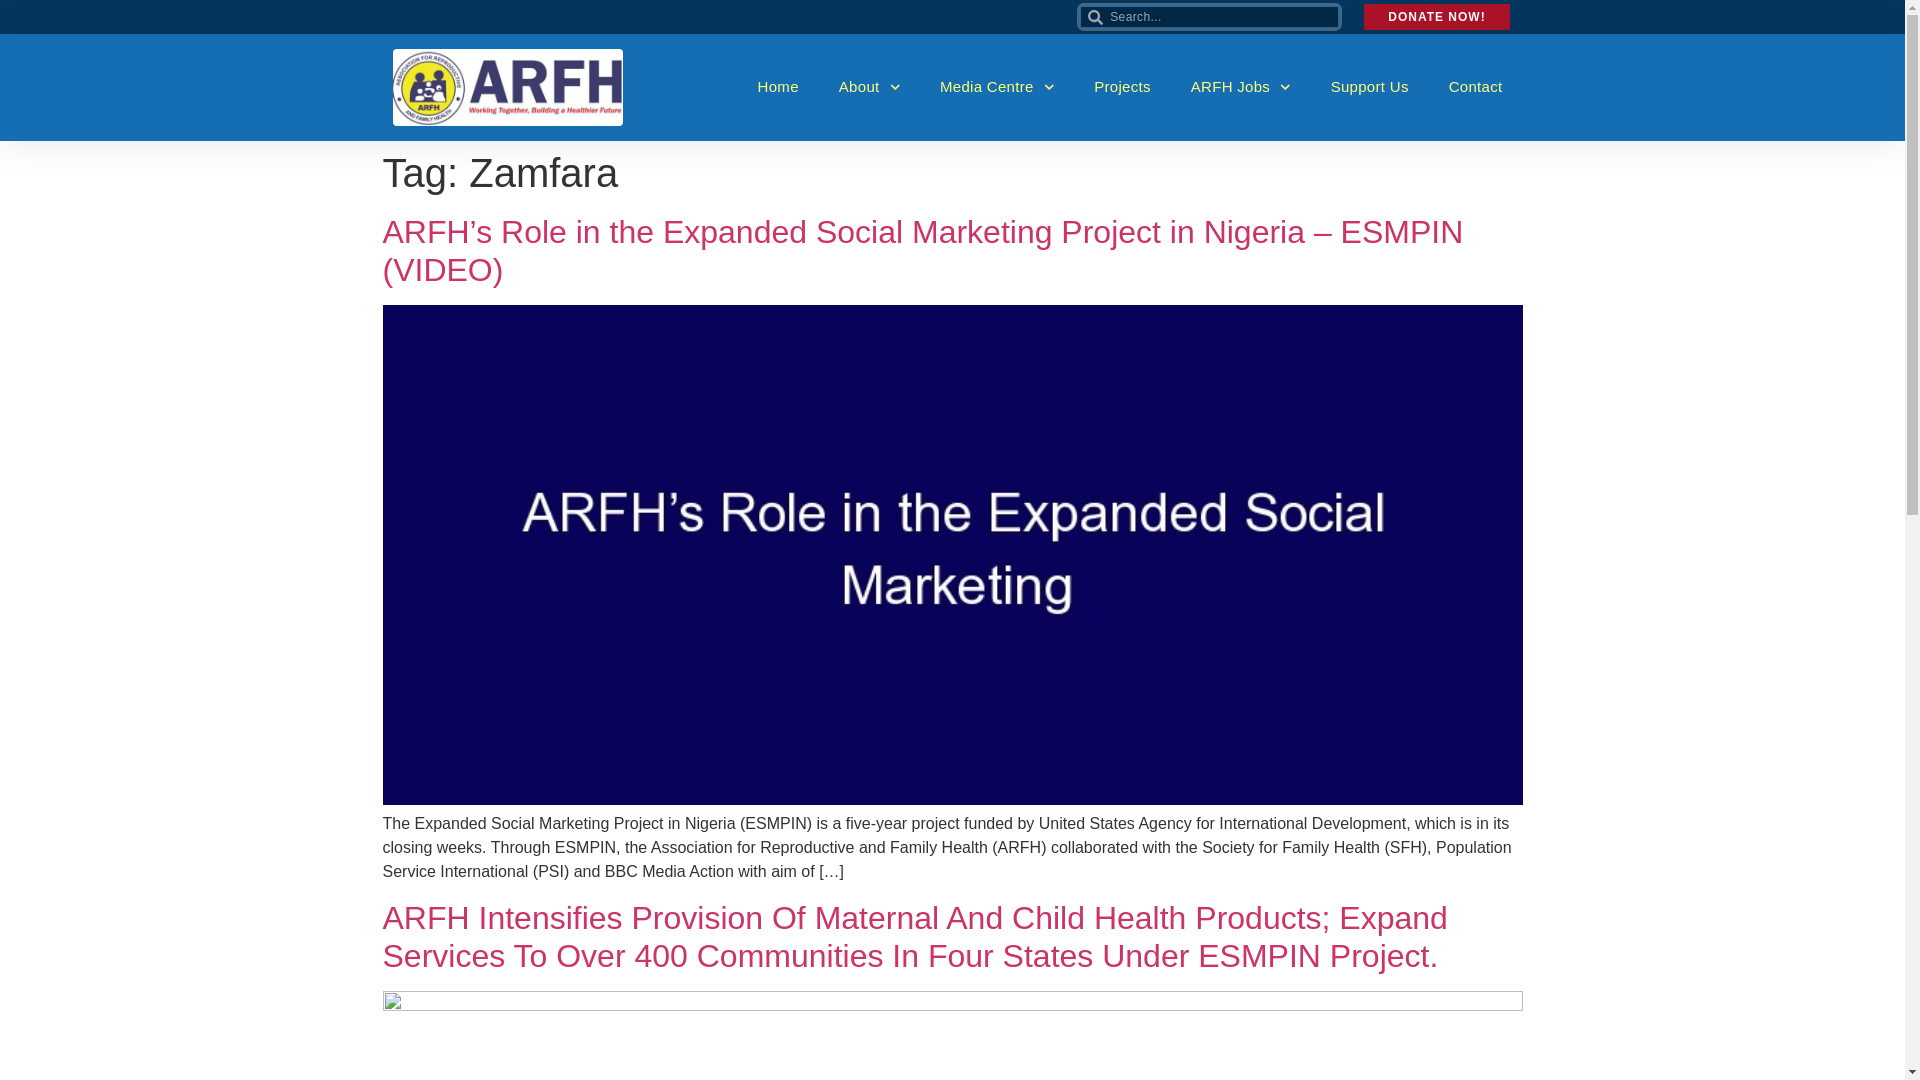  Describe the element at coordinates (869, 86) in the screenshot. I see `About` at that location.